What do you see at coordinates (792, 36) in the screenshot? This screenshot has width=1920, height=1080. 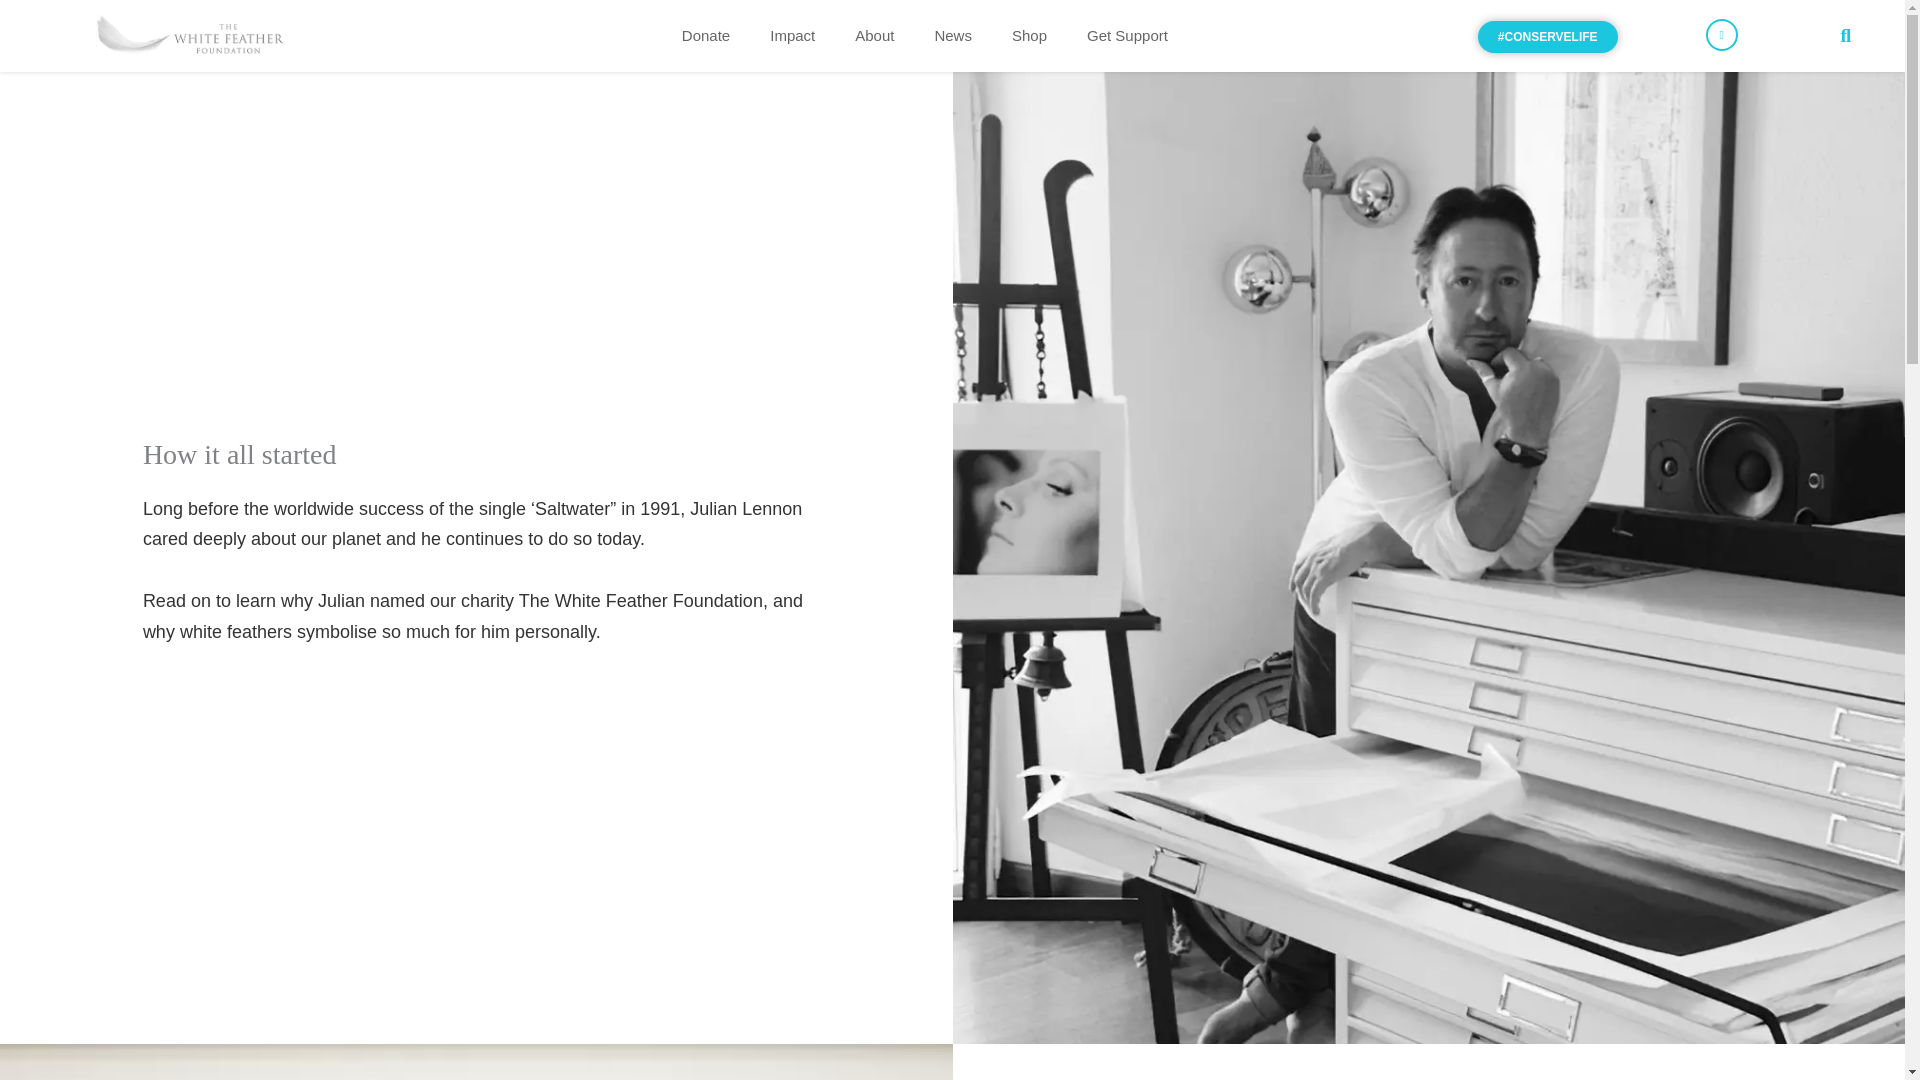 I see `Impact` at bounding box center [792, 36].